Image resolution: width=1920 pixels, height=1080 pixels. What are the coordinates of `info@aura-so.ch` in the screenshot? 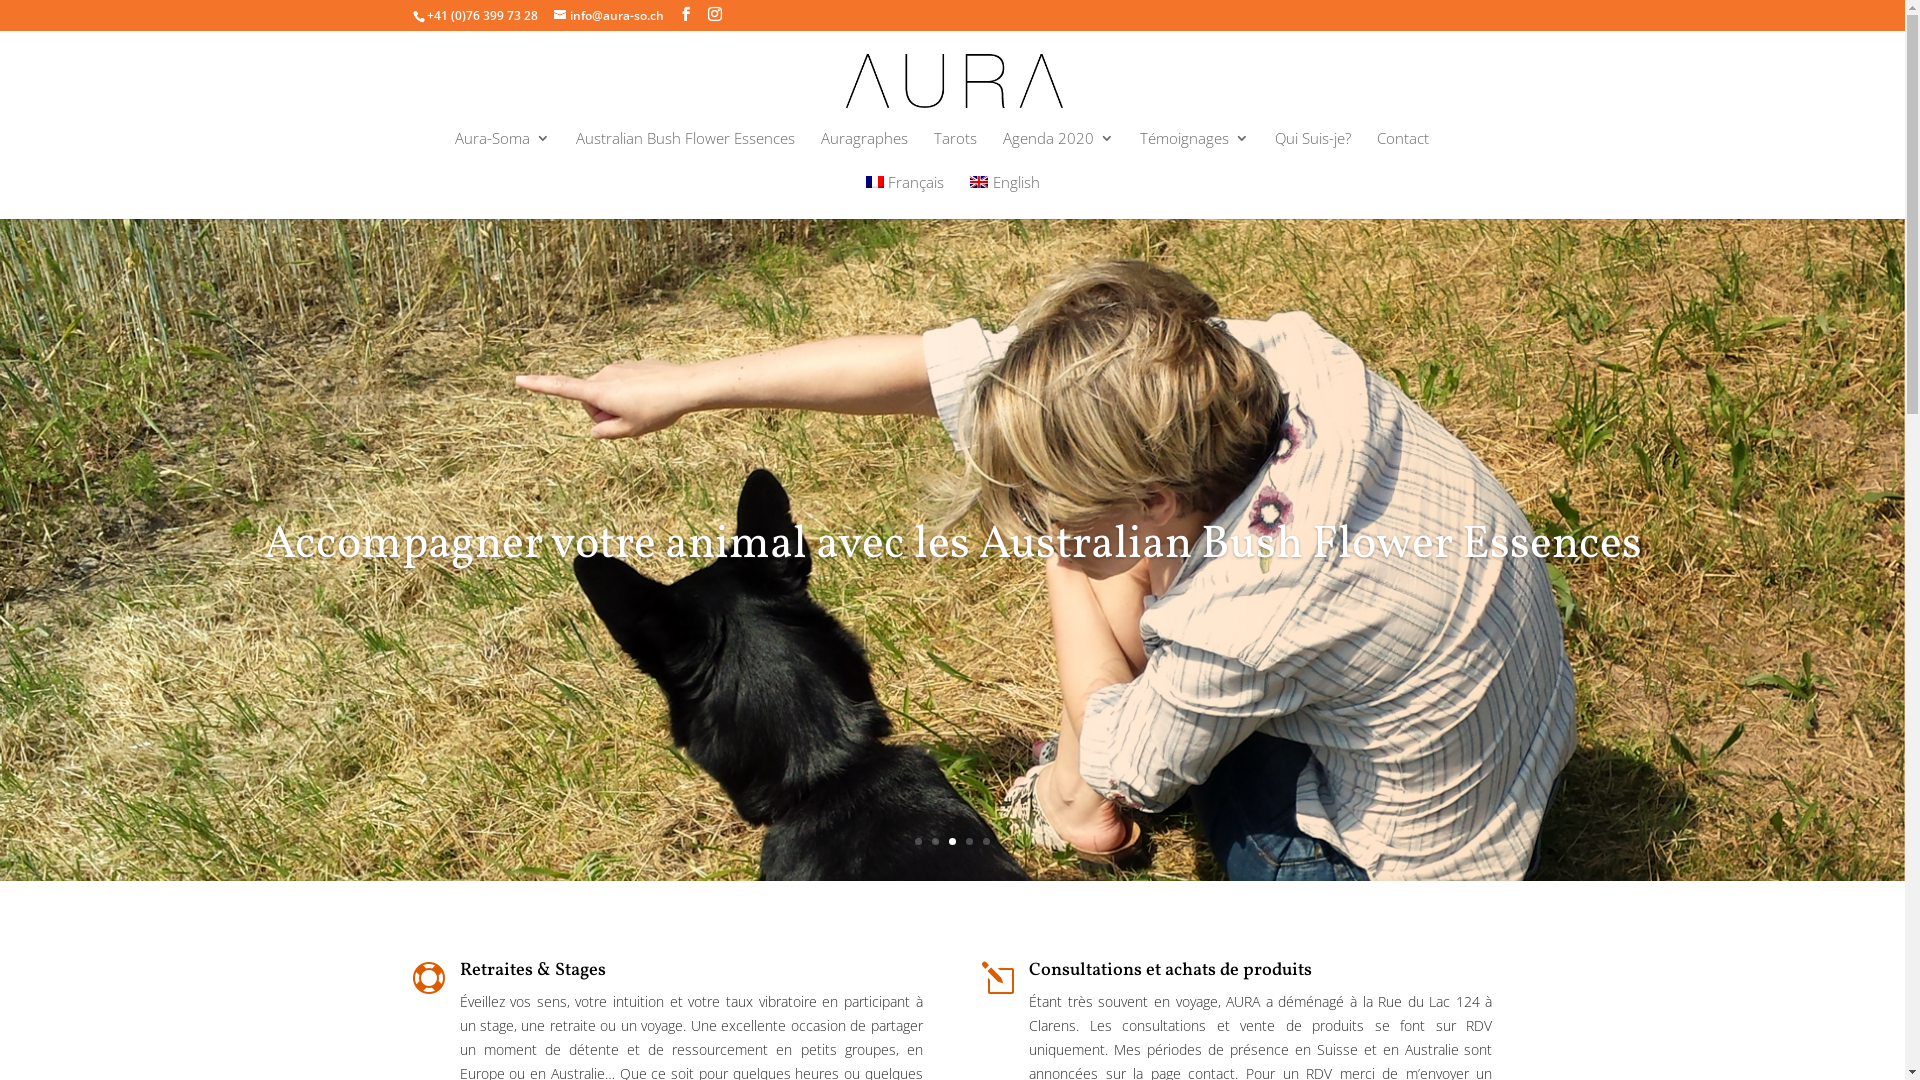 It's located at (609, 16).